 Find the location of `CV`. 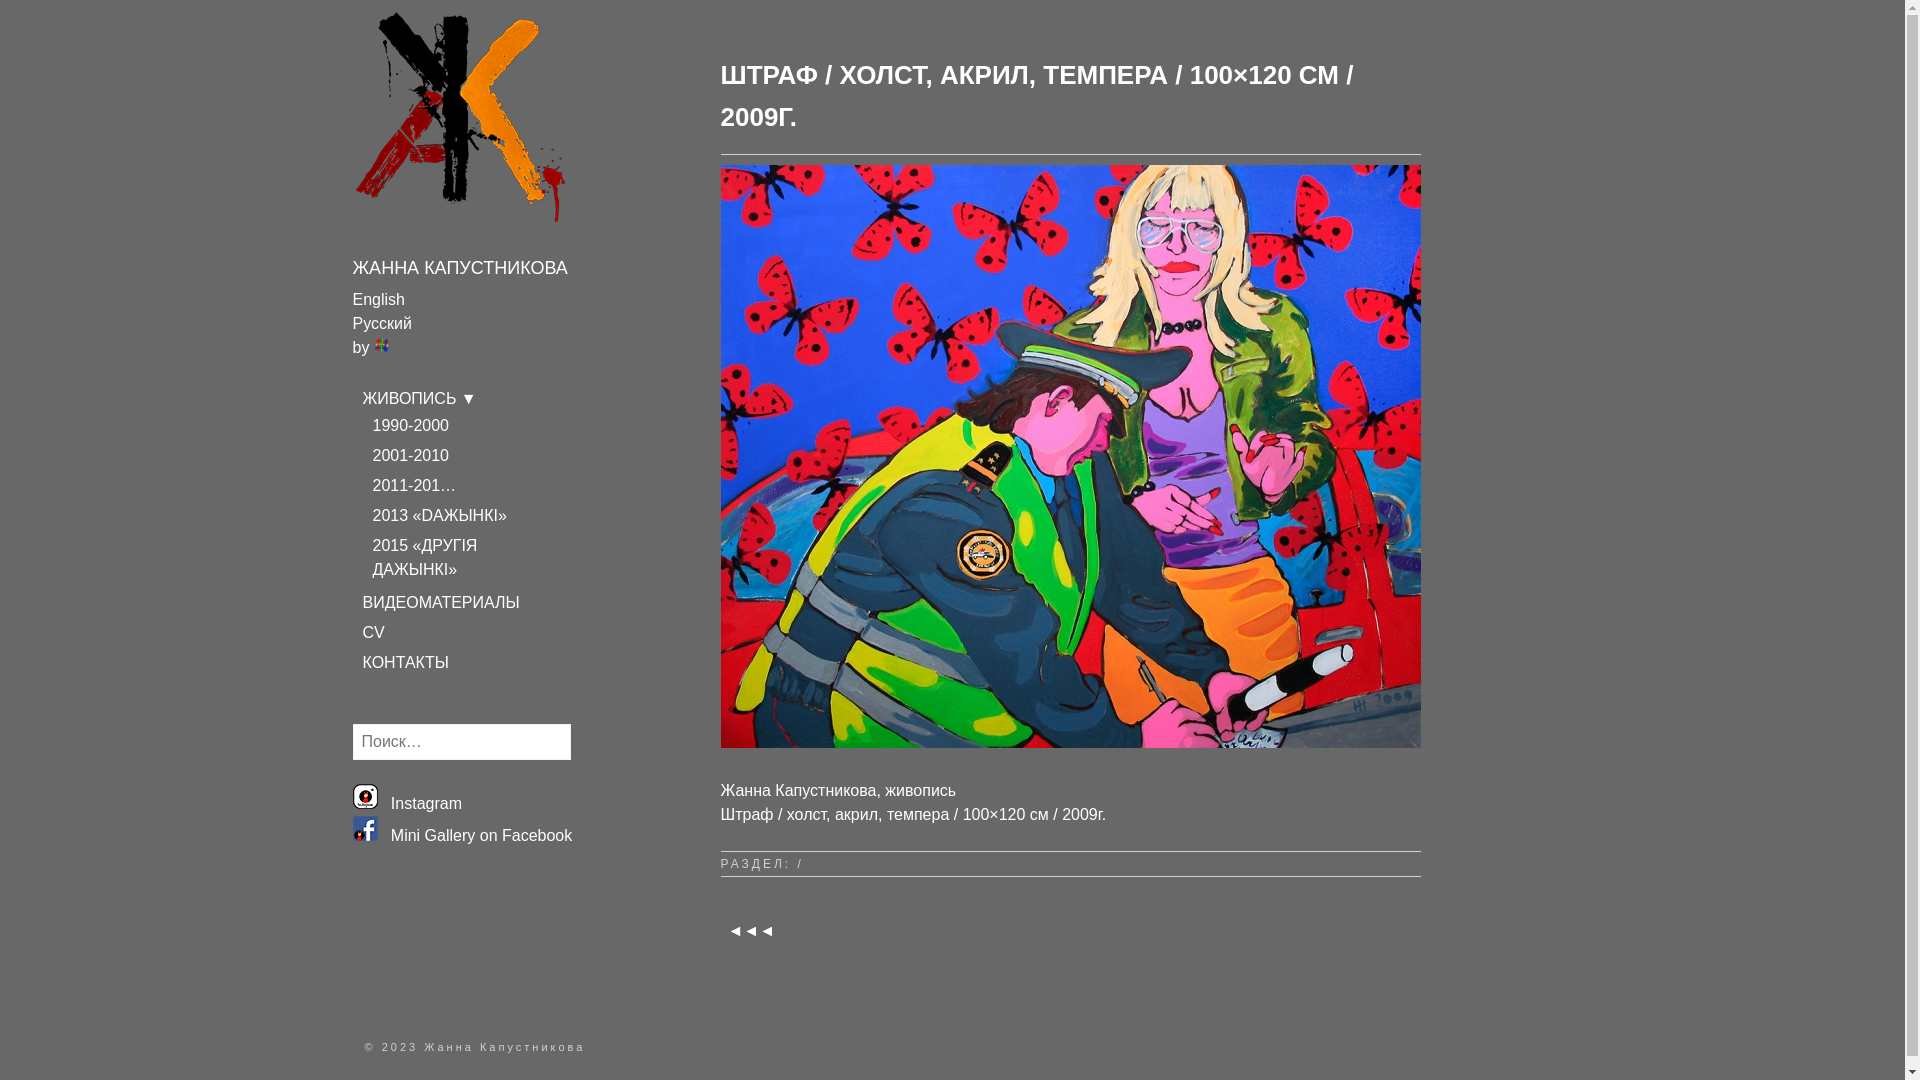

CV is located at coordinates (373, 632).